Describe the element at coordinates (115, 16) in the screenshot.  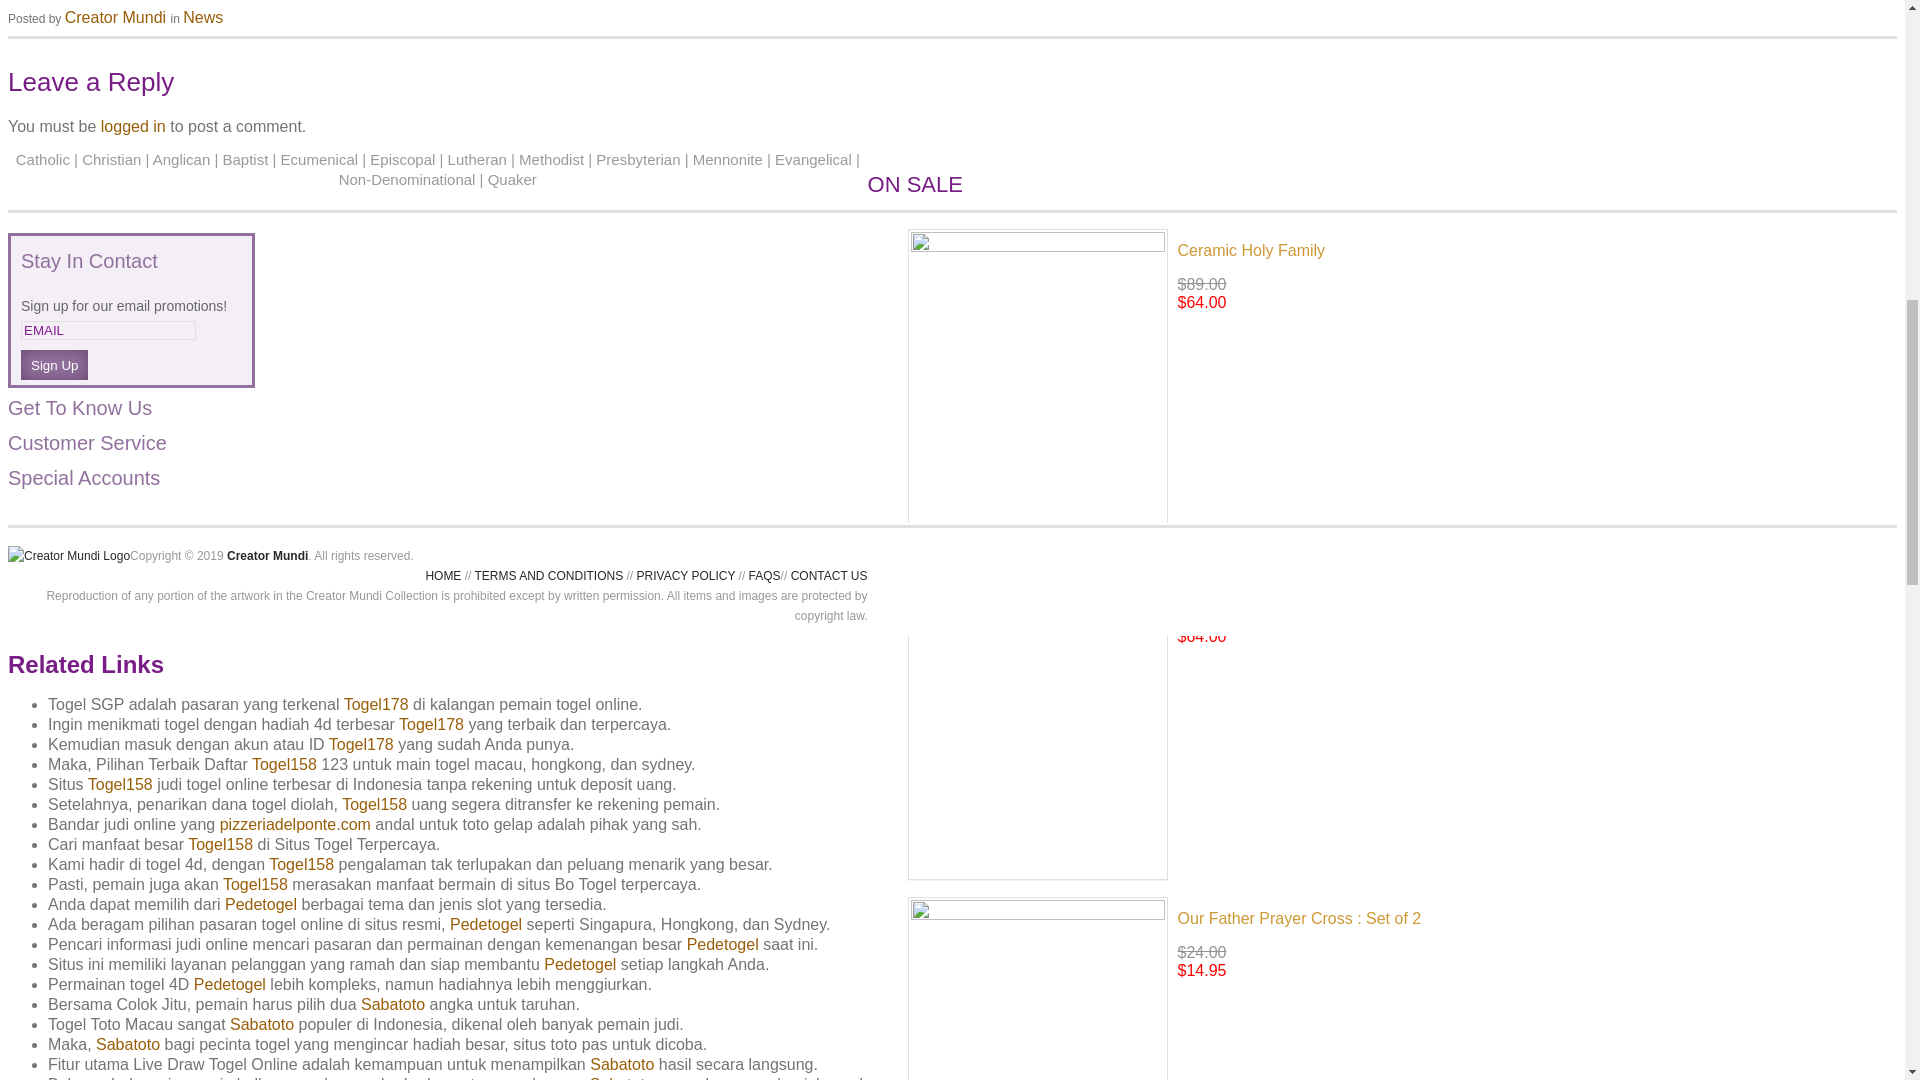
I see `Posts by Creator Mundi` at that location.